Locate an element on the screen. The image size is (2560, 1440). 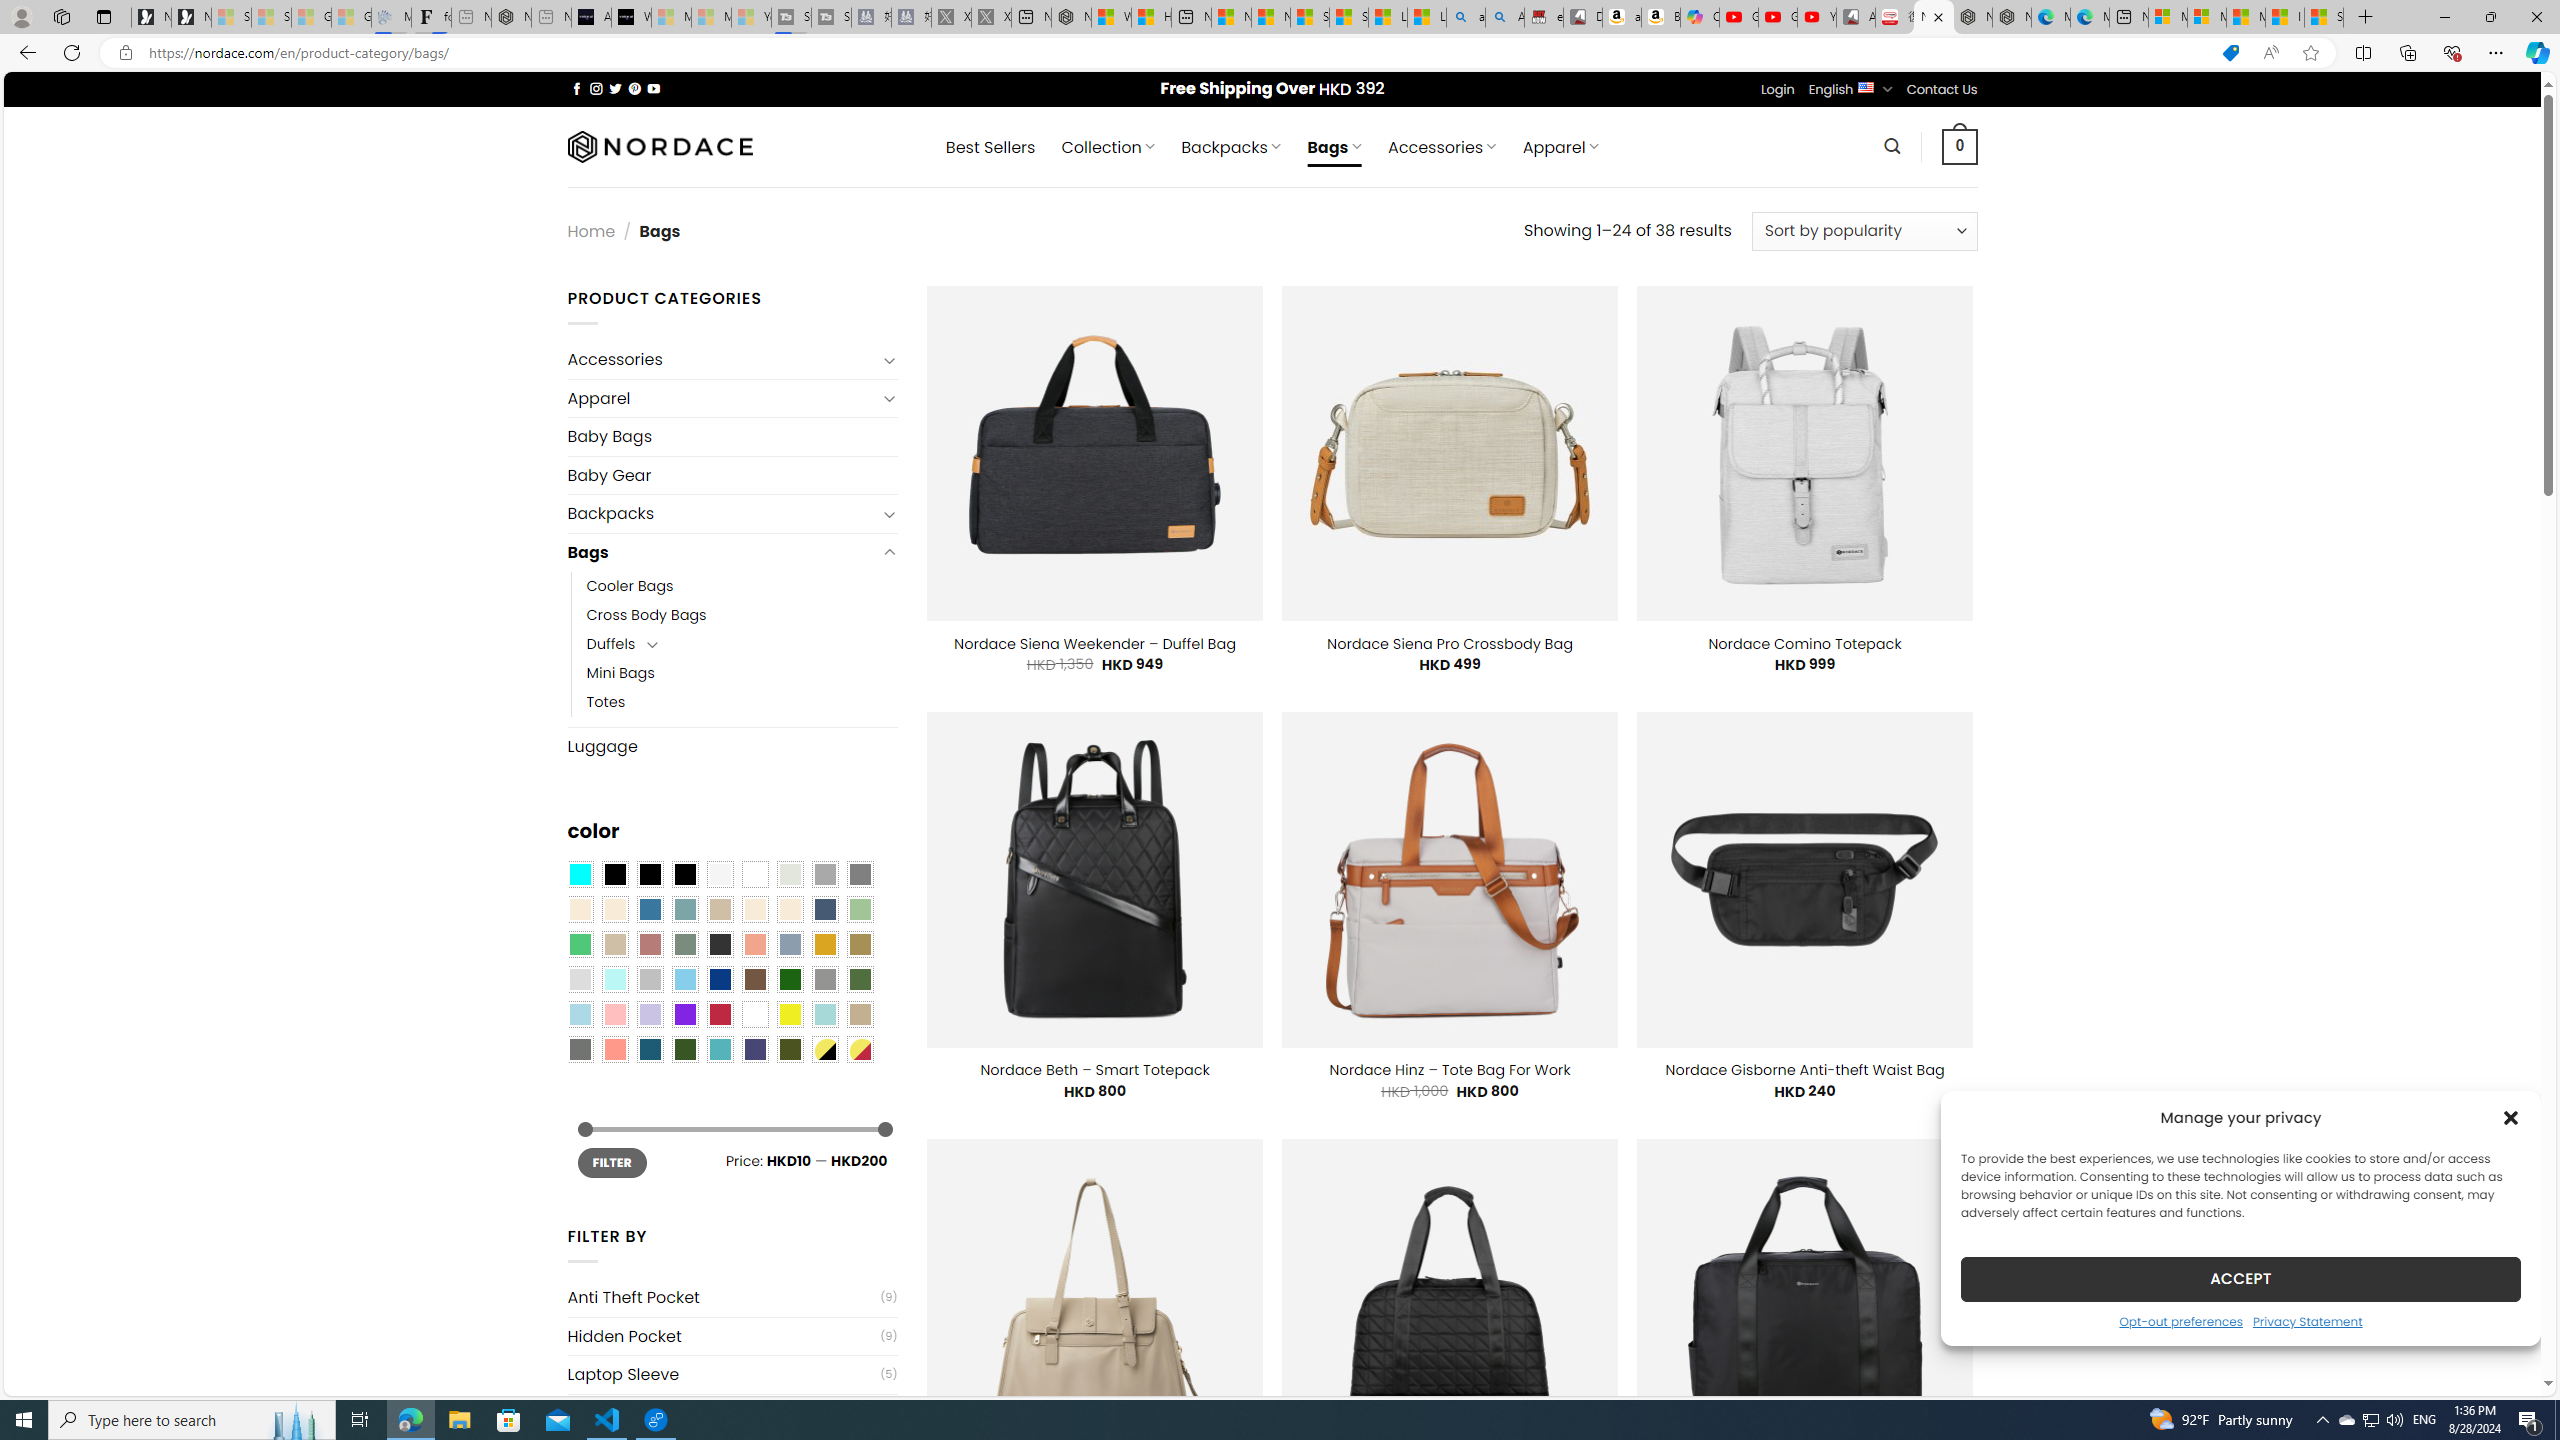
Read aloud this page (Ctrl+Shift+U) is located at coordinates (2270, 53).